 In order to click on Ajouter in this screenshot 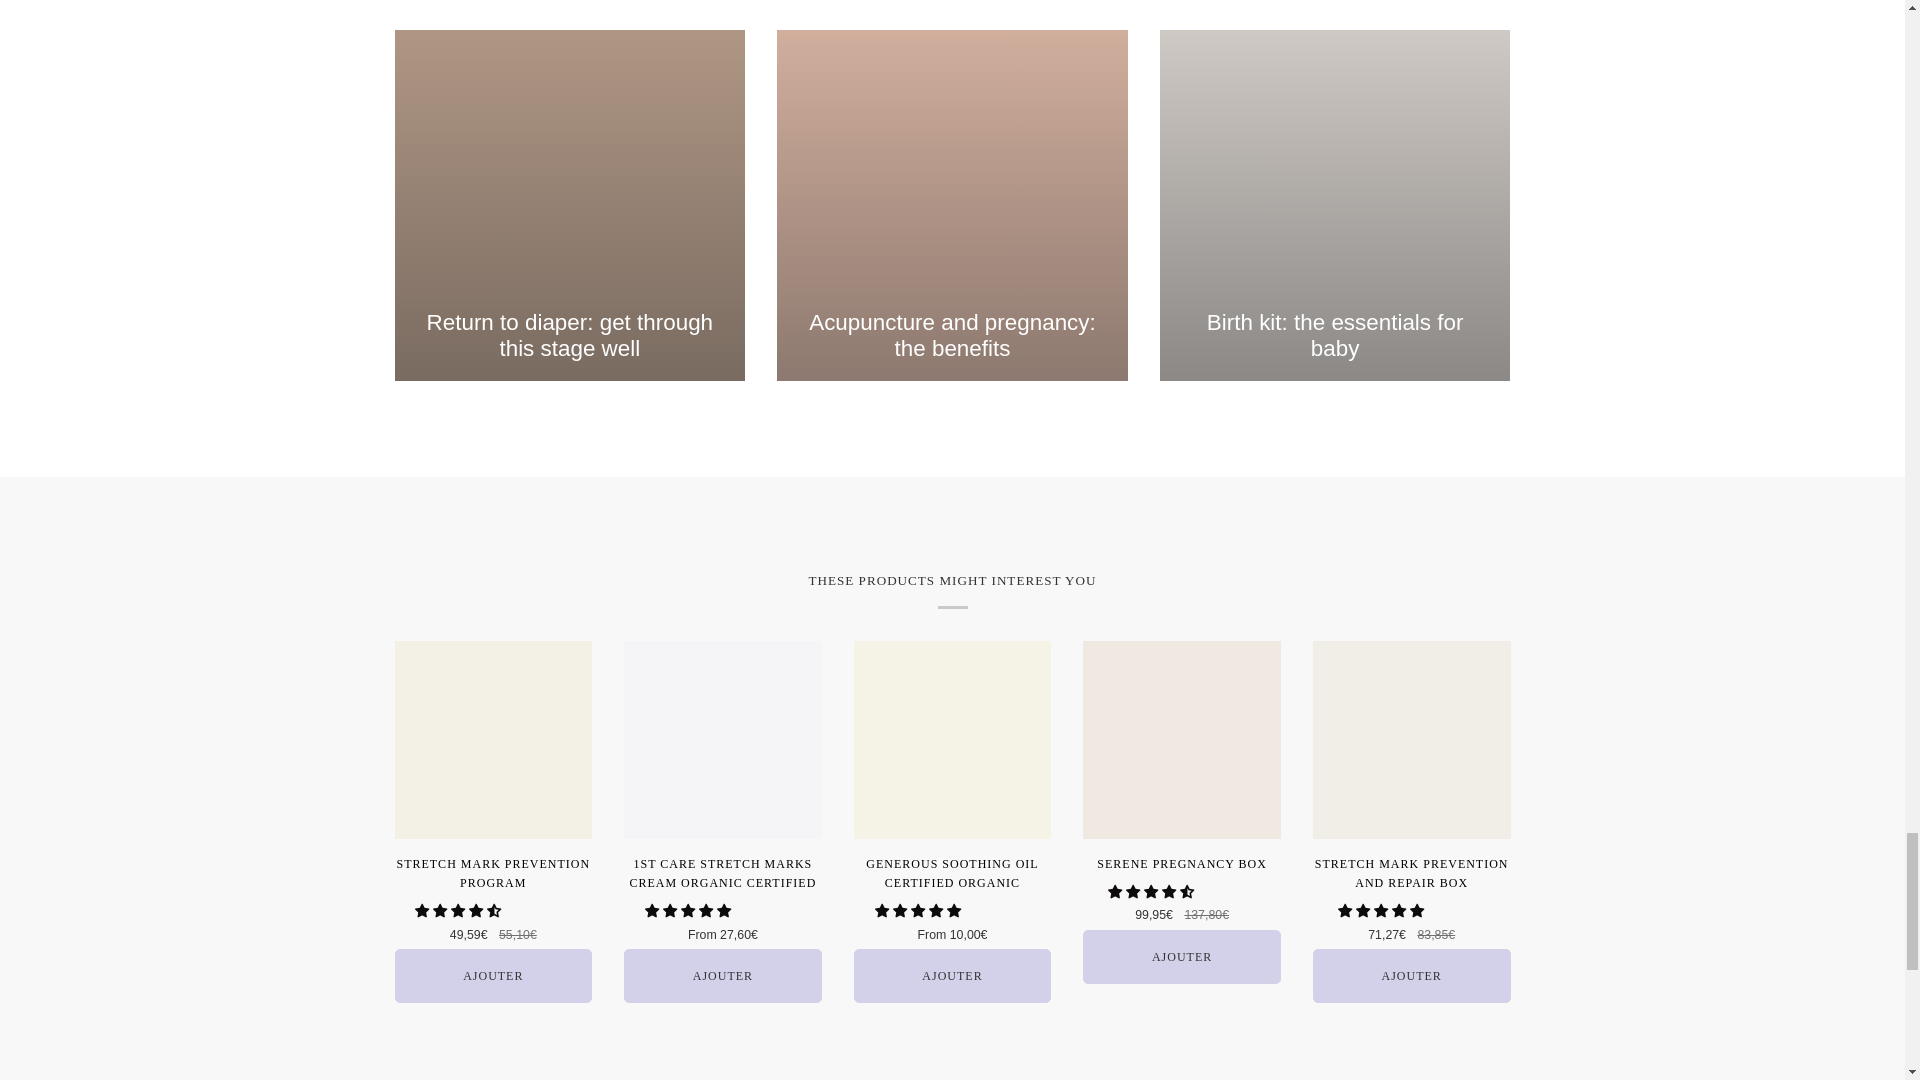, I will do `click(722, 976)`.